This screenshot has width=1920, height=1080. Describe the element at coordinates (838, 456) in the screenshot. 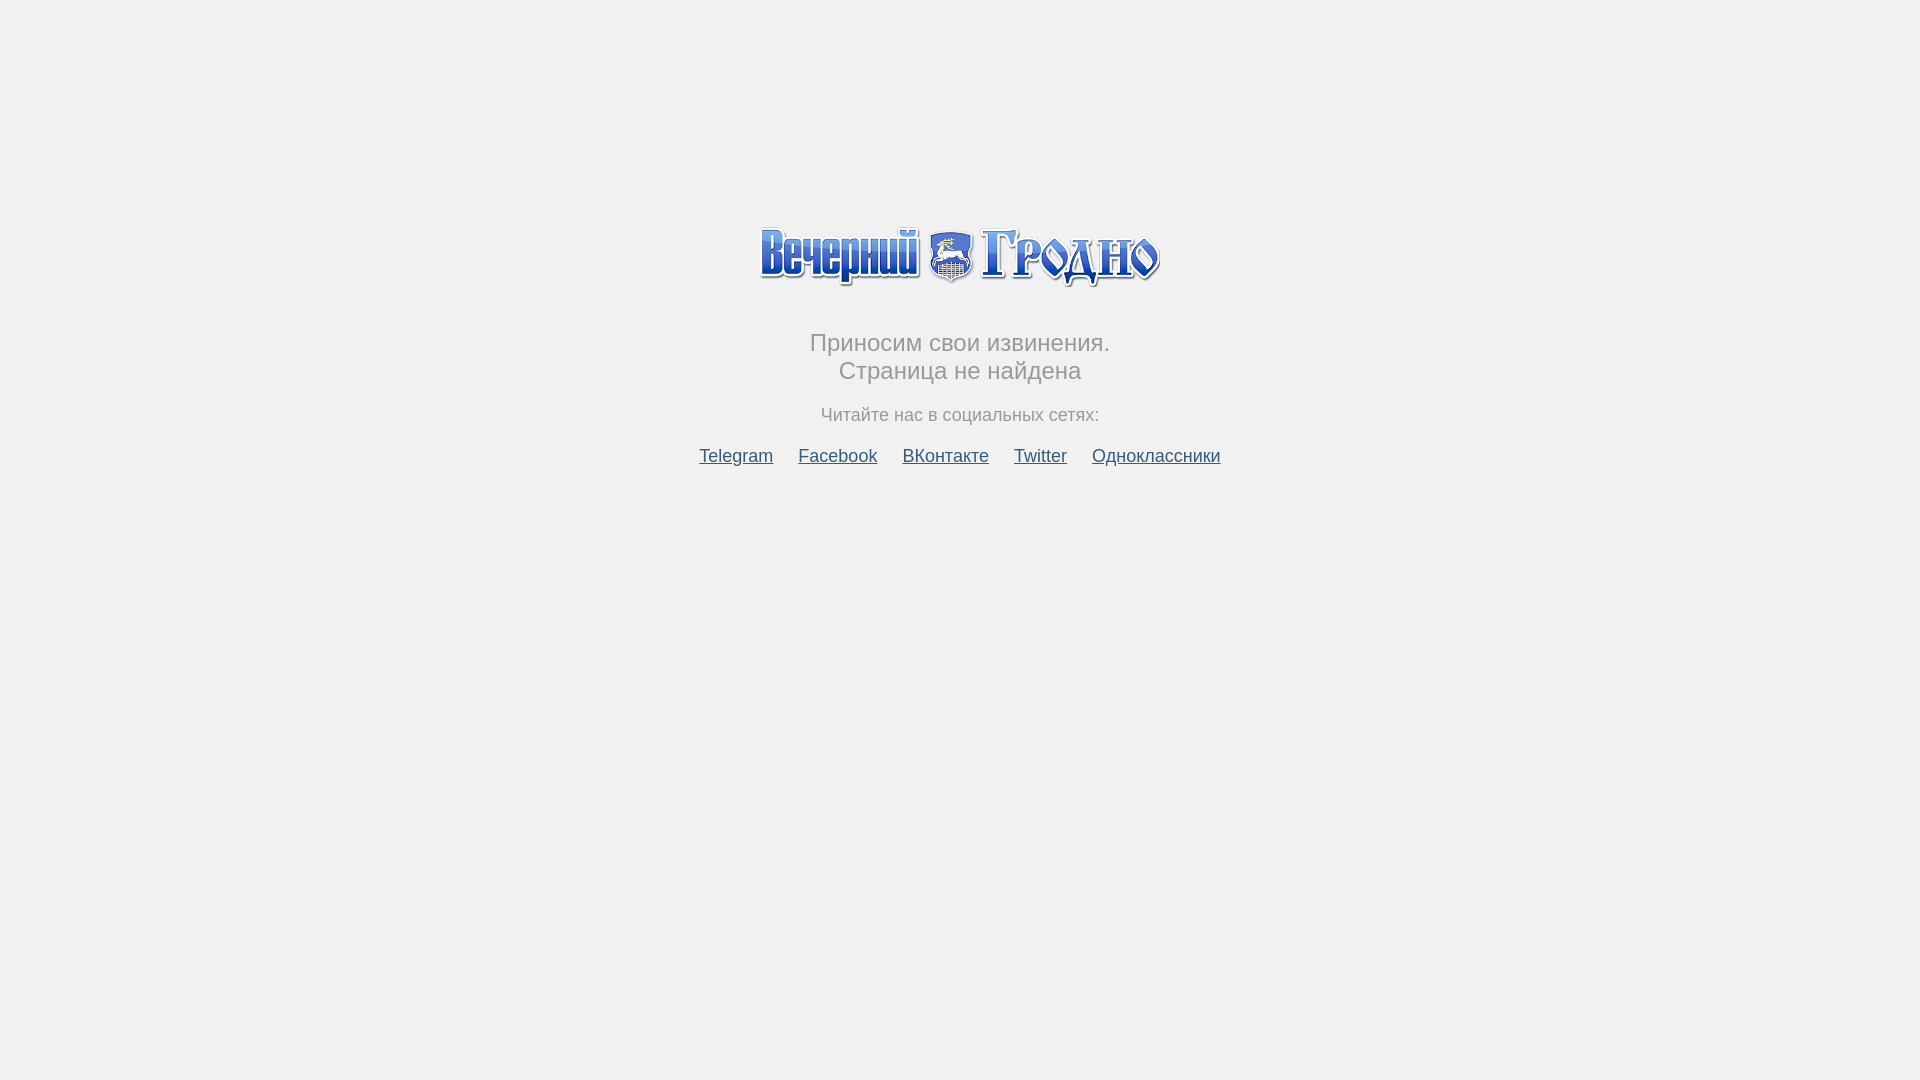

I see `Facebook` at that location.